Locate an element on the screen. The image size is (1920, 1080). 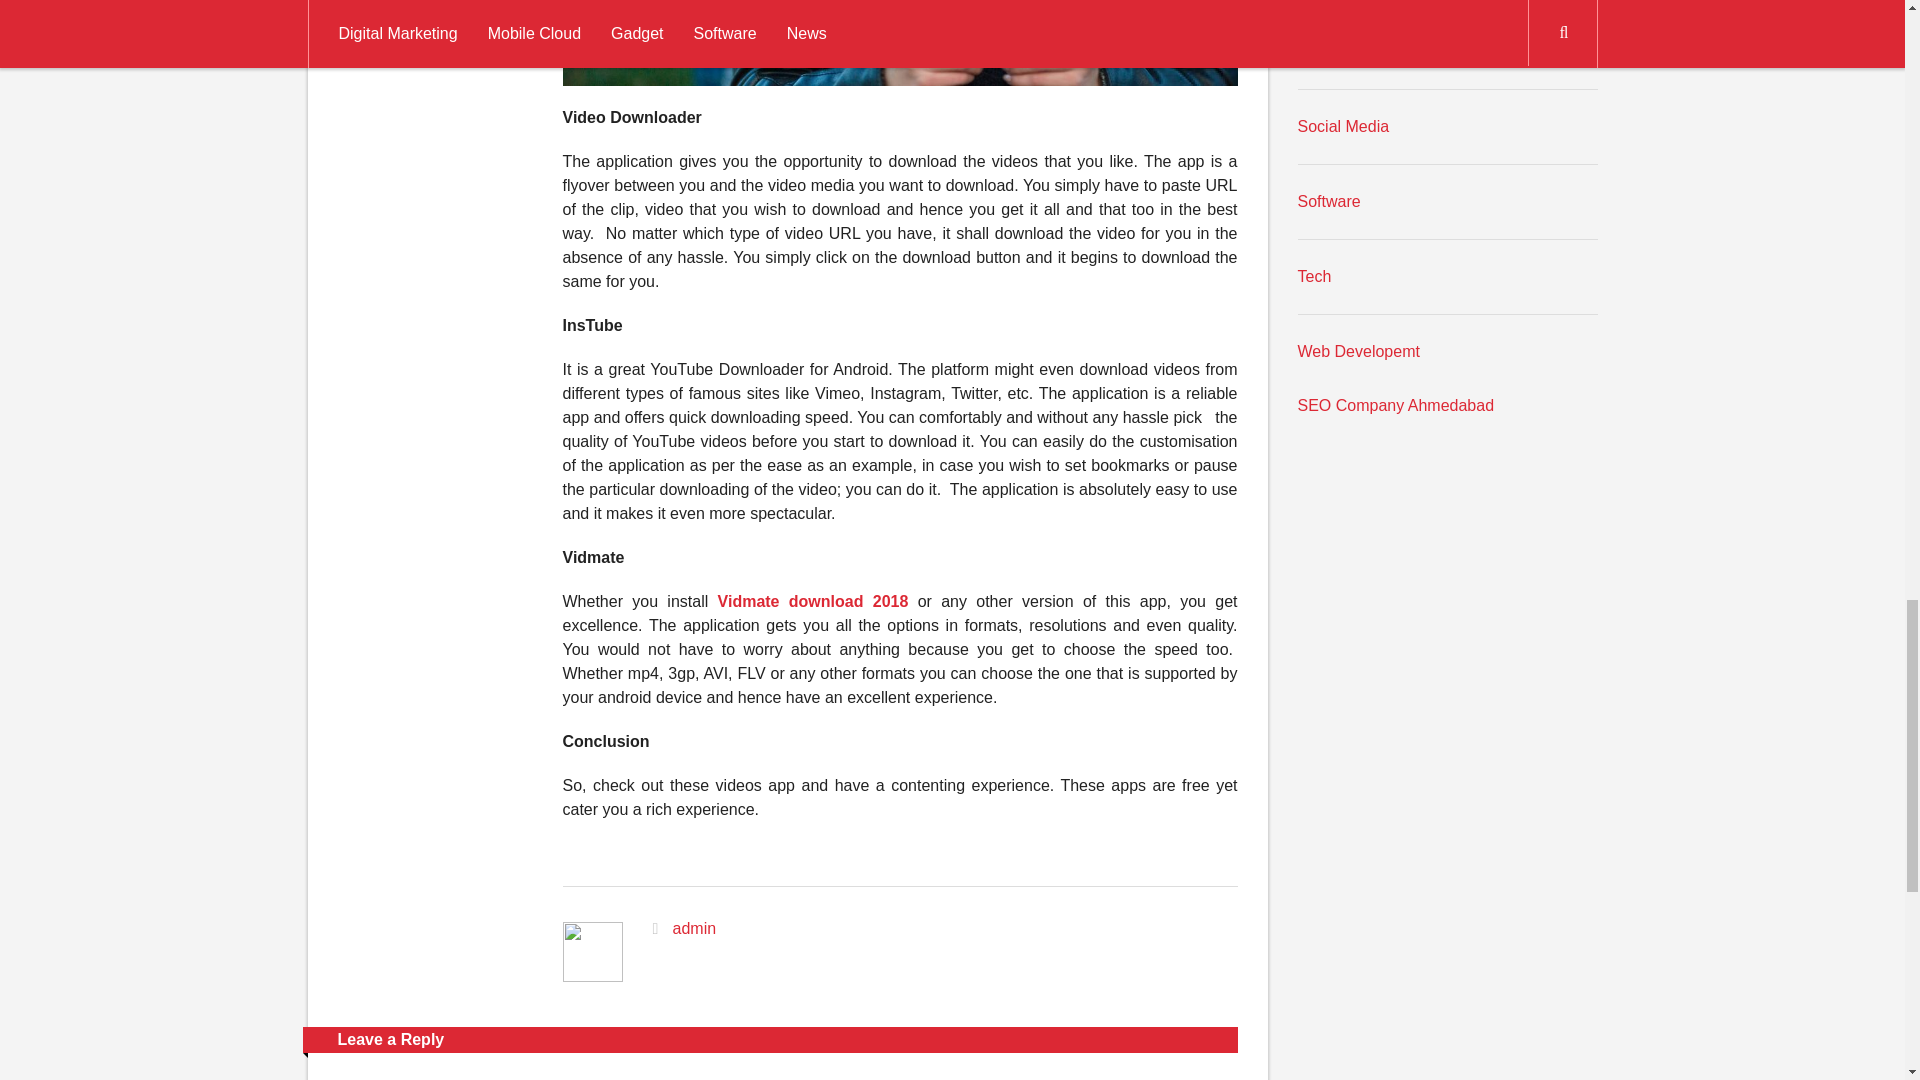
Posts by admin is located at coordinates (694, 928).